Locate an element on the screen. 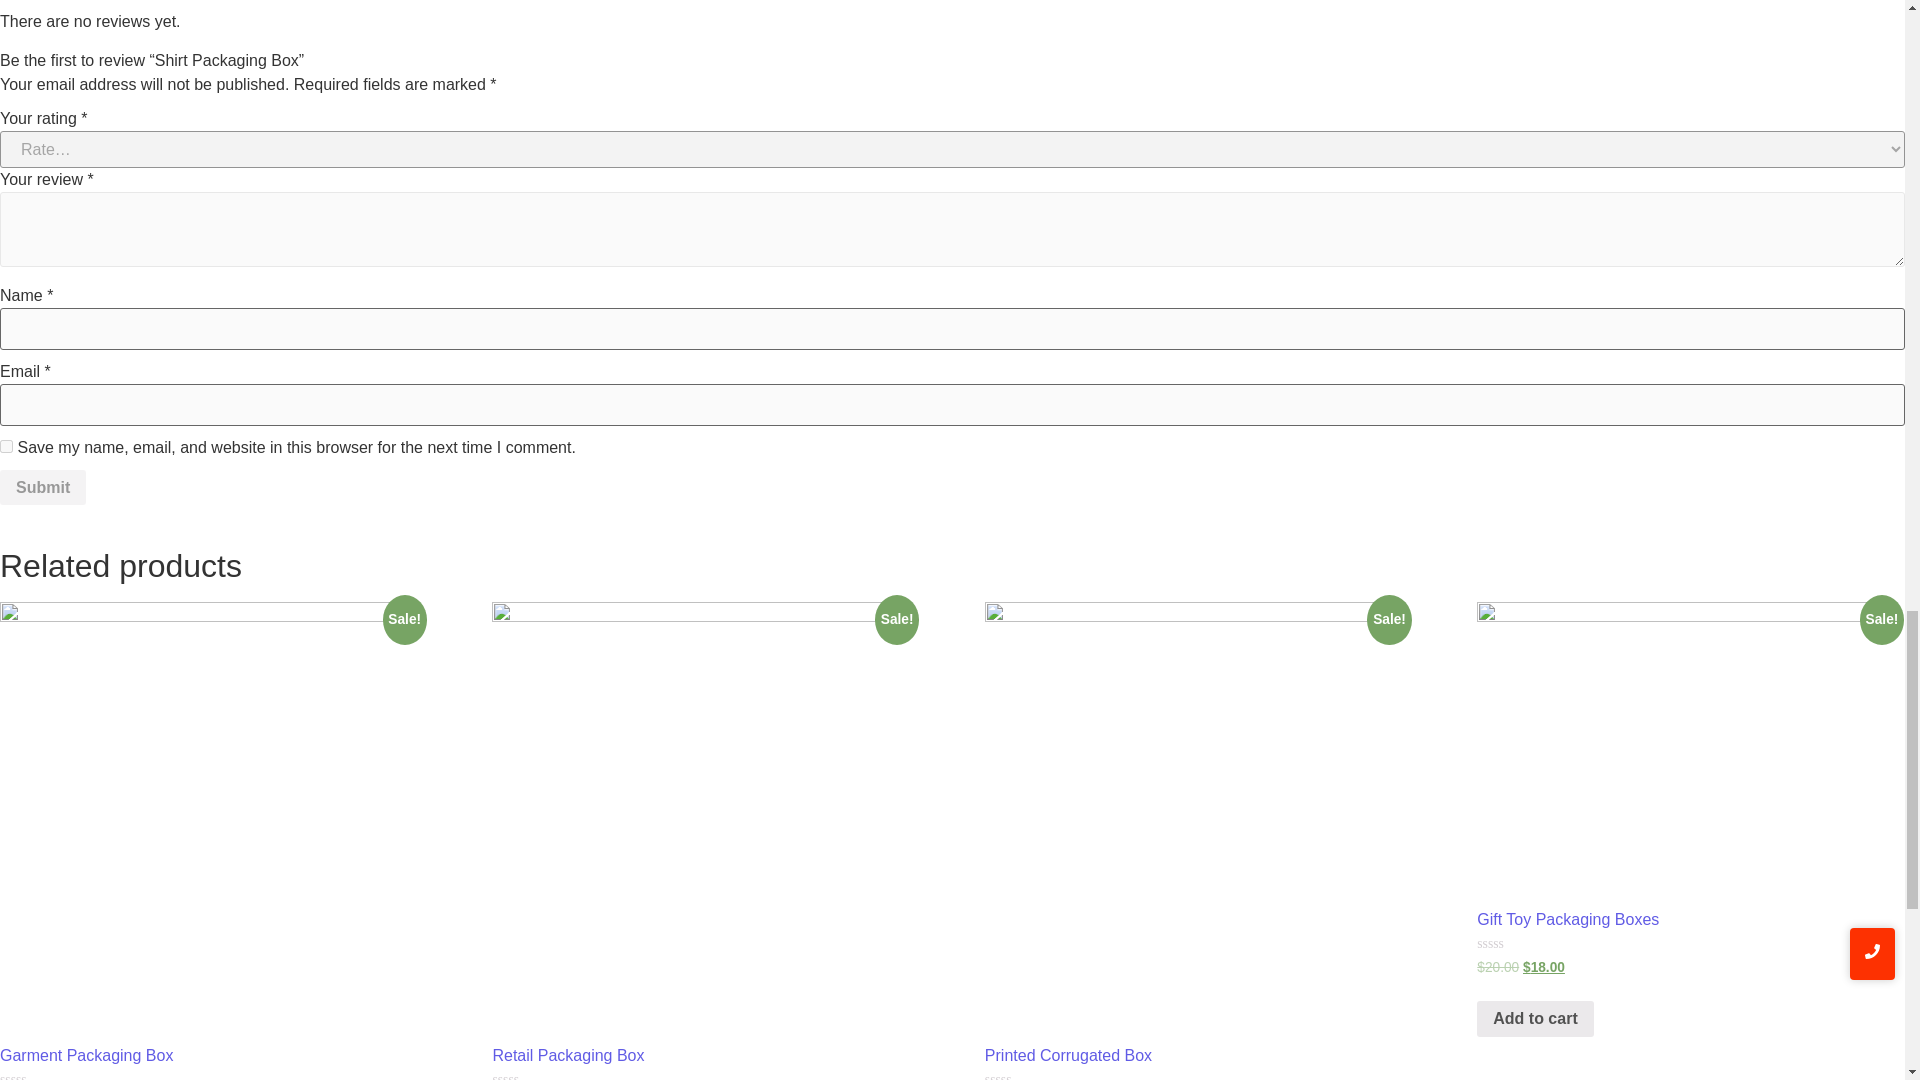 This screenshot has width=1920, height=1080. yes is located at coordinates (6, 446).